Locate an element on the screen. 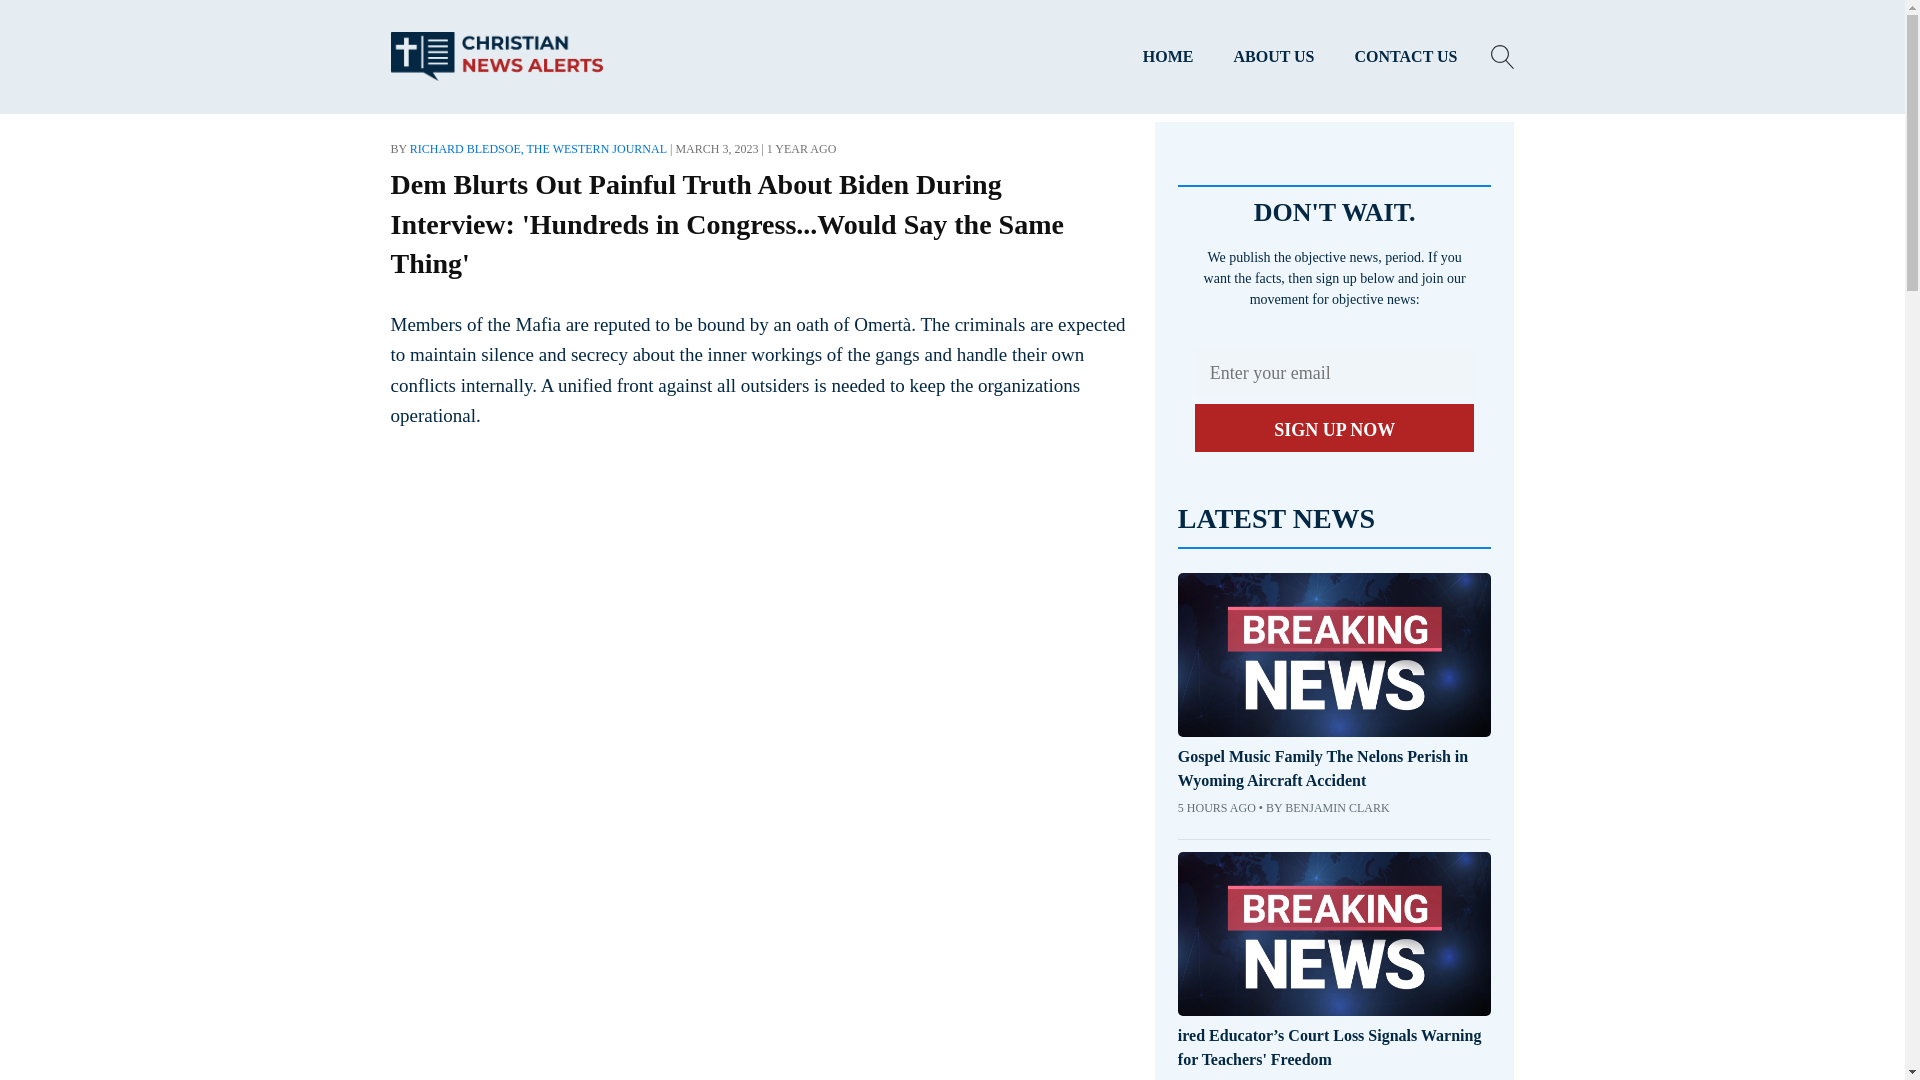 Image resolution: width=1920 pixels, height=1080 pixels. ABOUT US is located at coordinates (1274, 57).